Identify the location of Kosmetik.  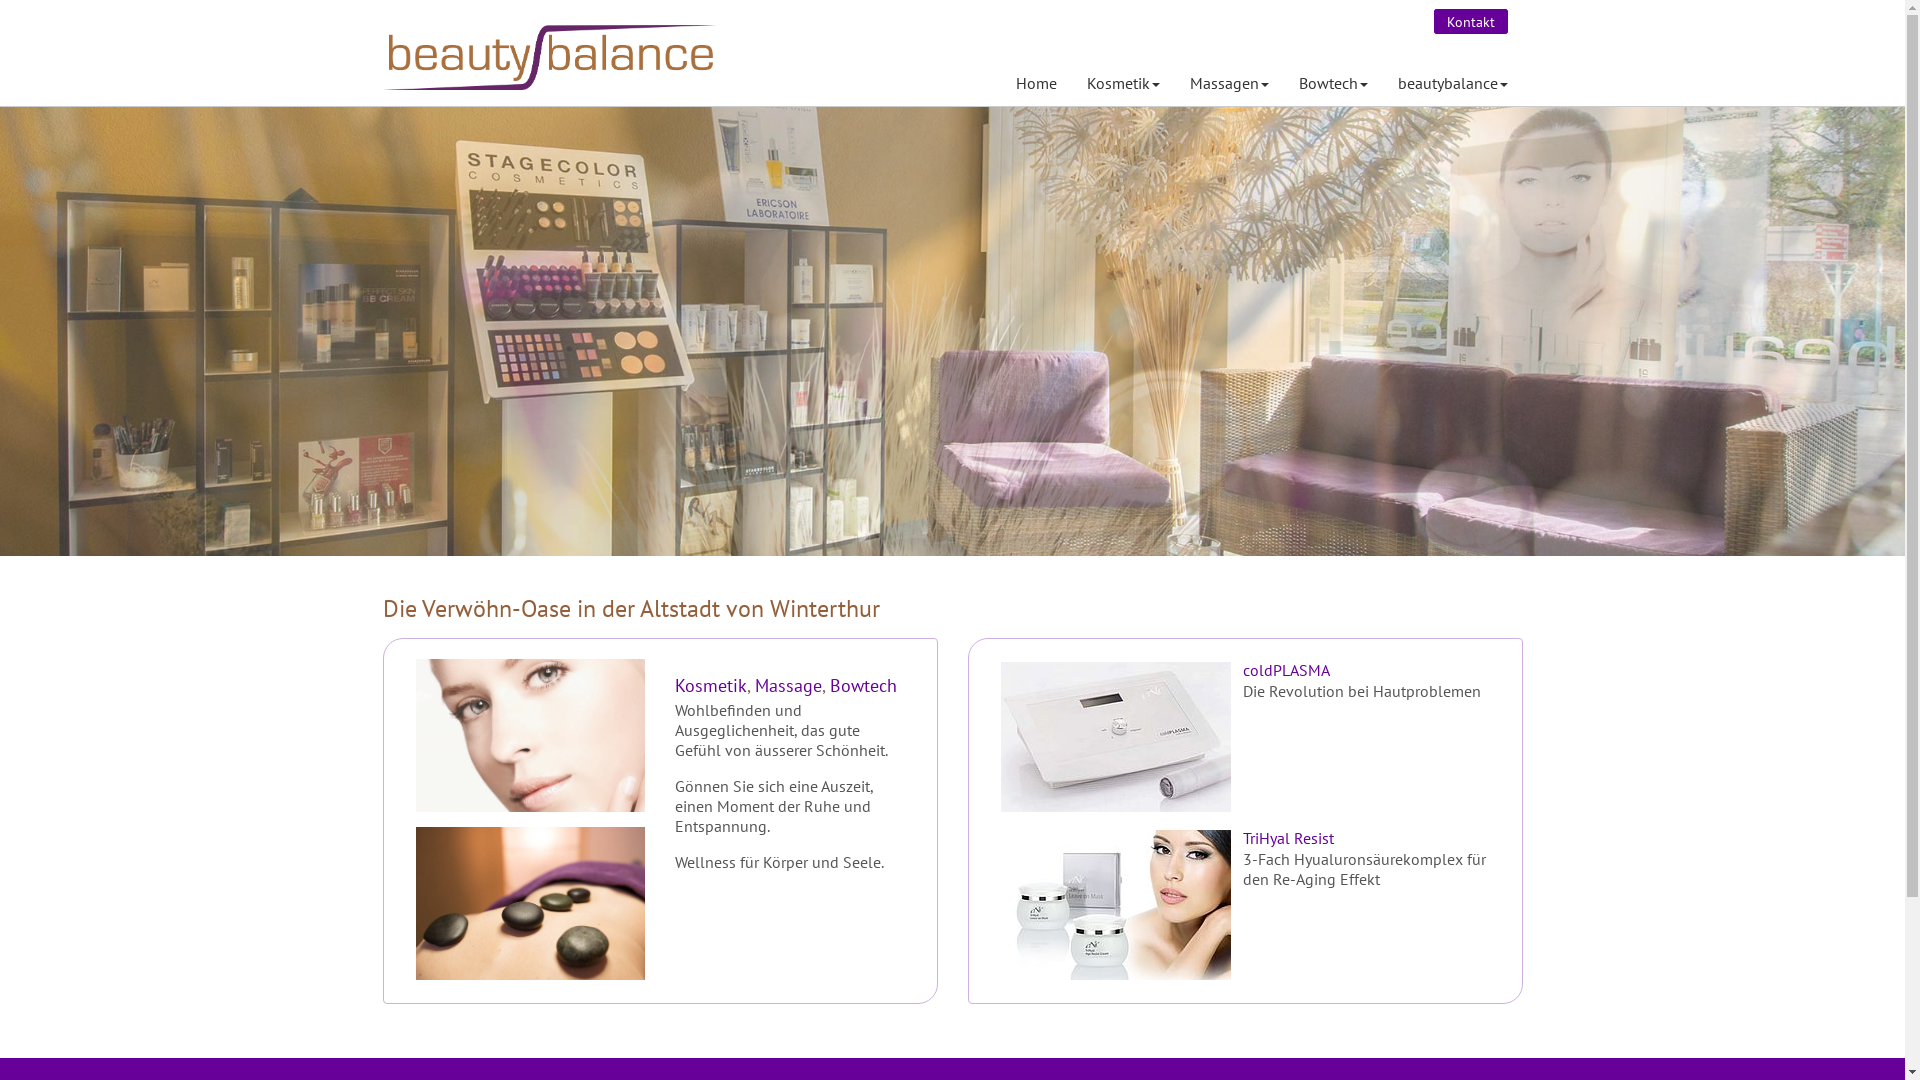
(1124, 83).